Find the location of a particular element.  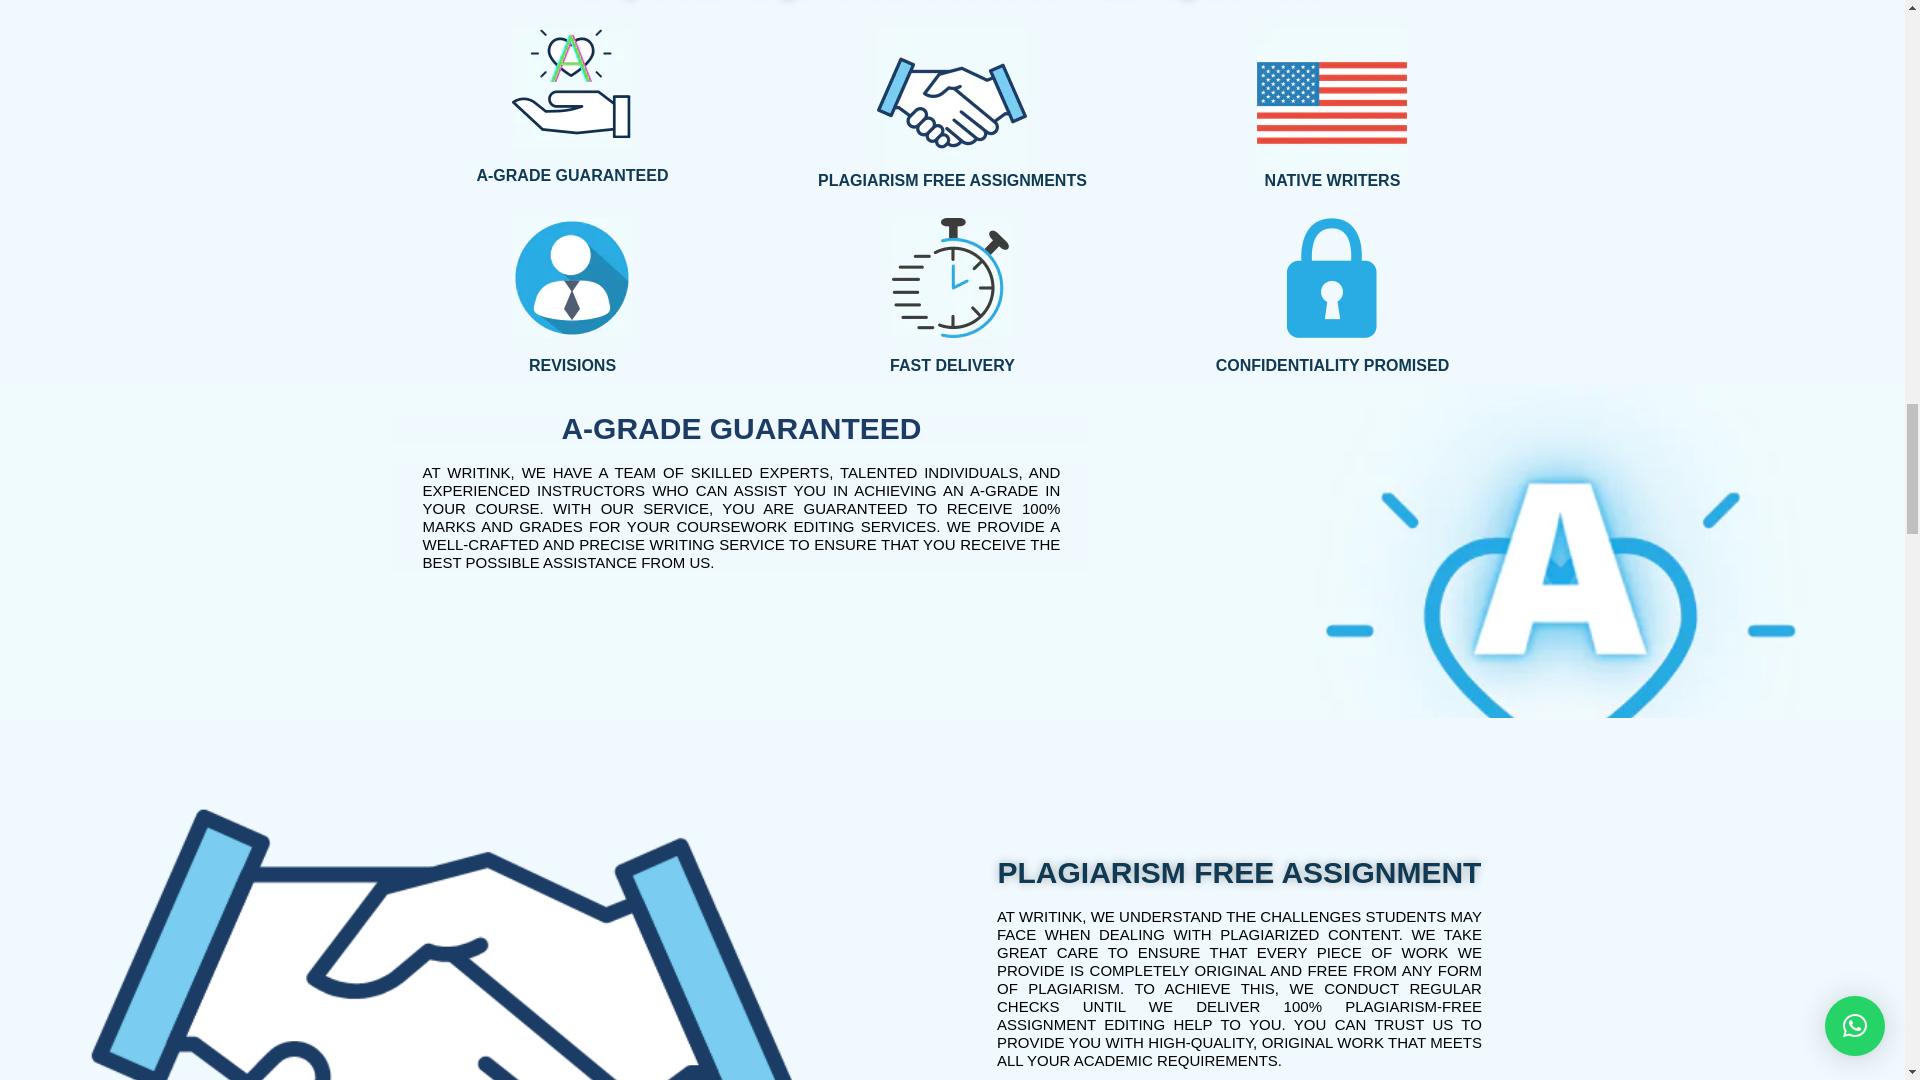

Custom Writing Service is located at coordinates (572, 278).